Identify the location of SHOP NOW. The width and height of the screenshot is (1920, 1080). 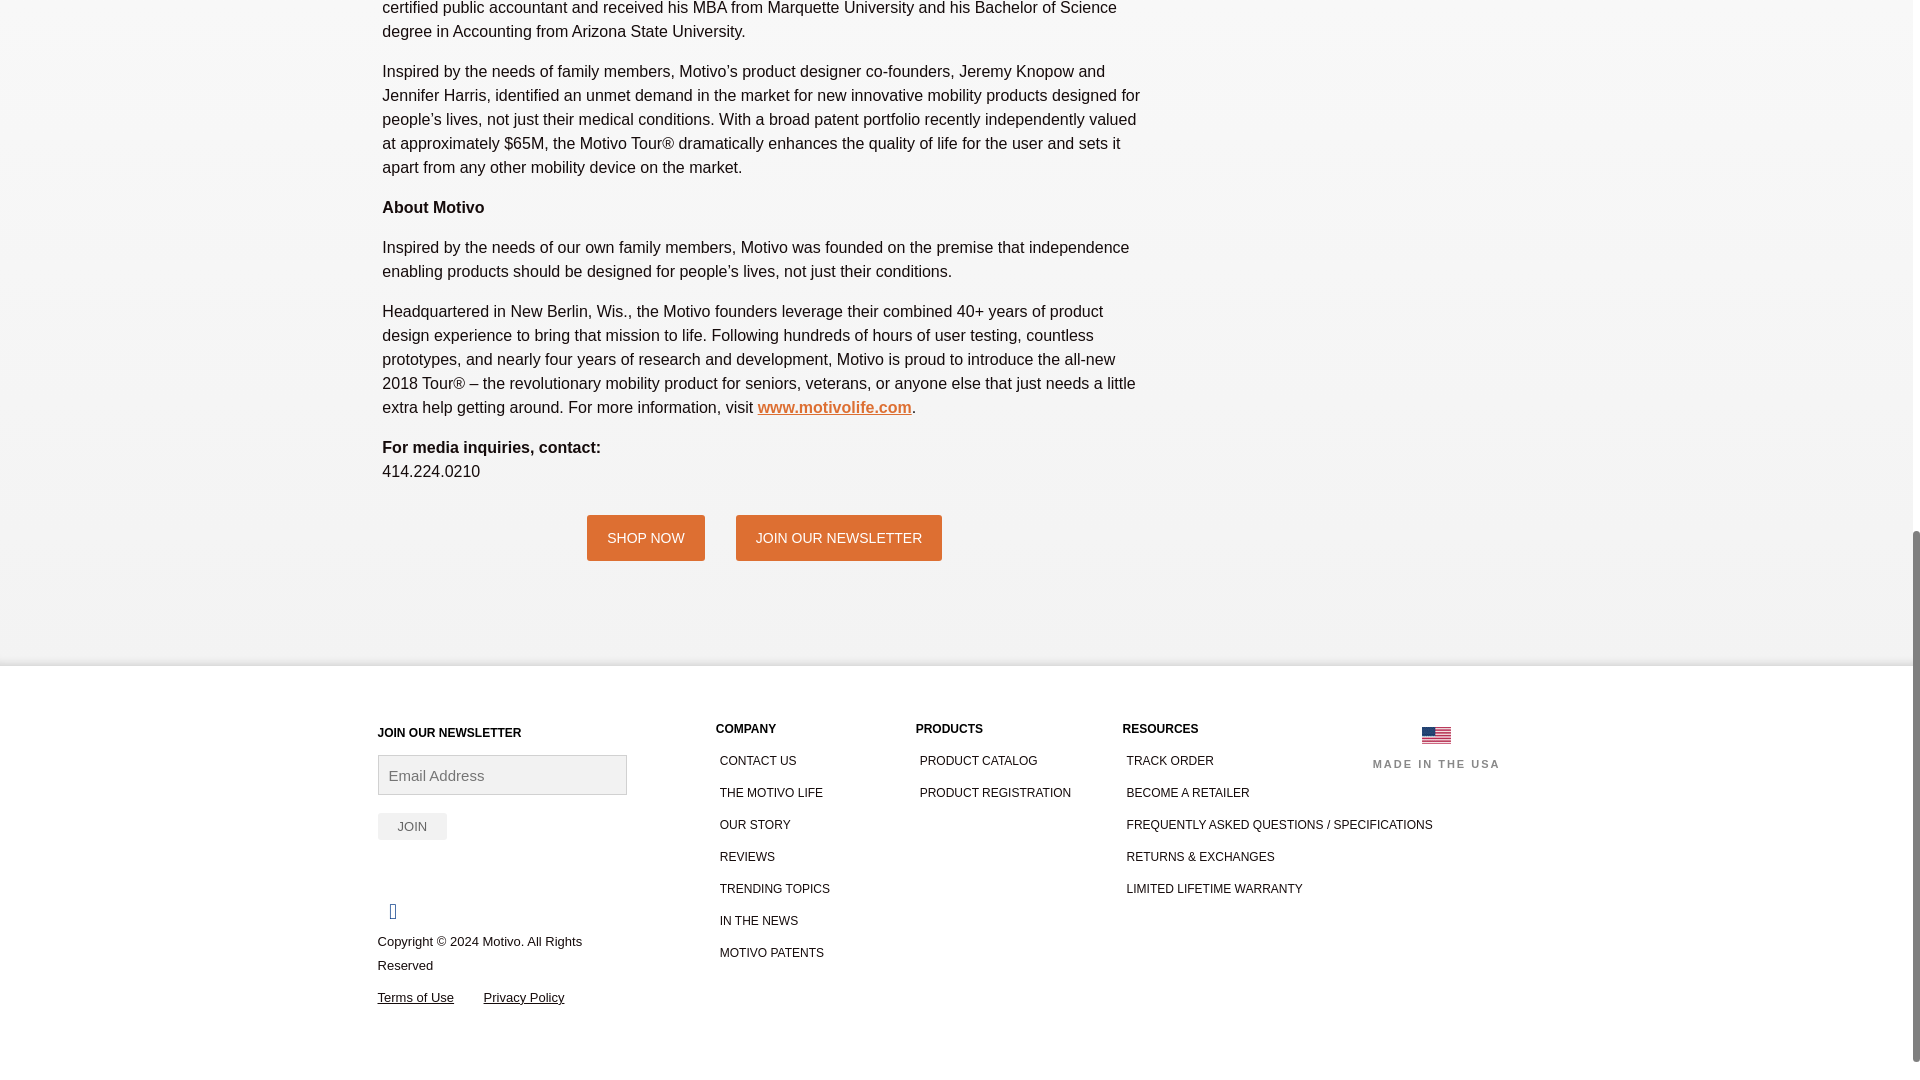
(646, 538).